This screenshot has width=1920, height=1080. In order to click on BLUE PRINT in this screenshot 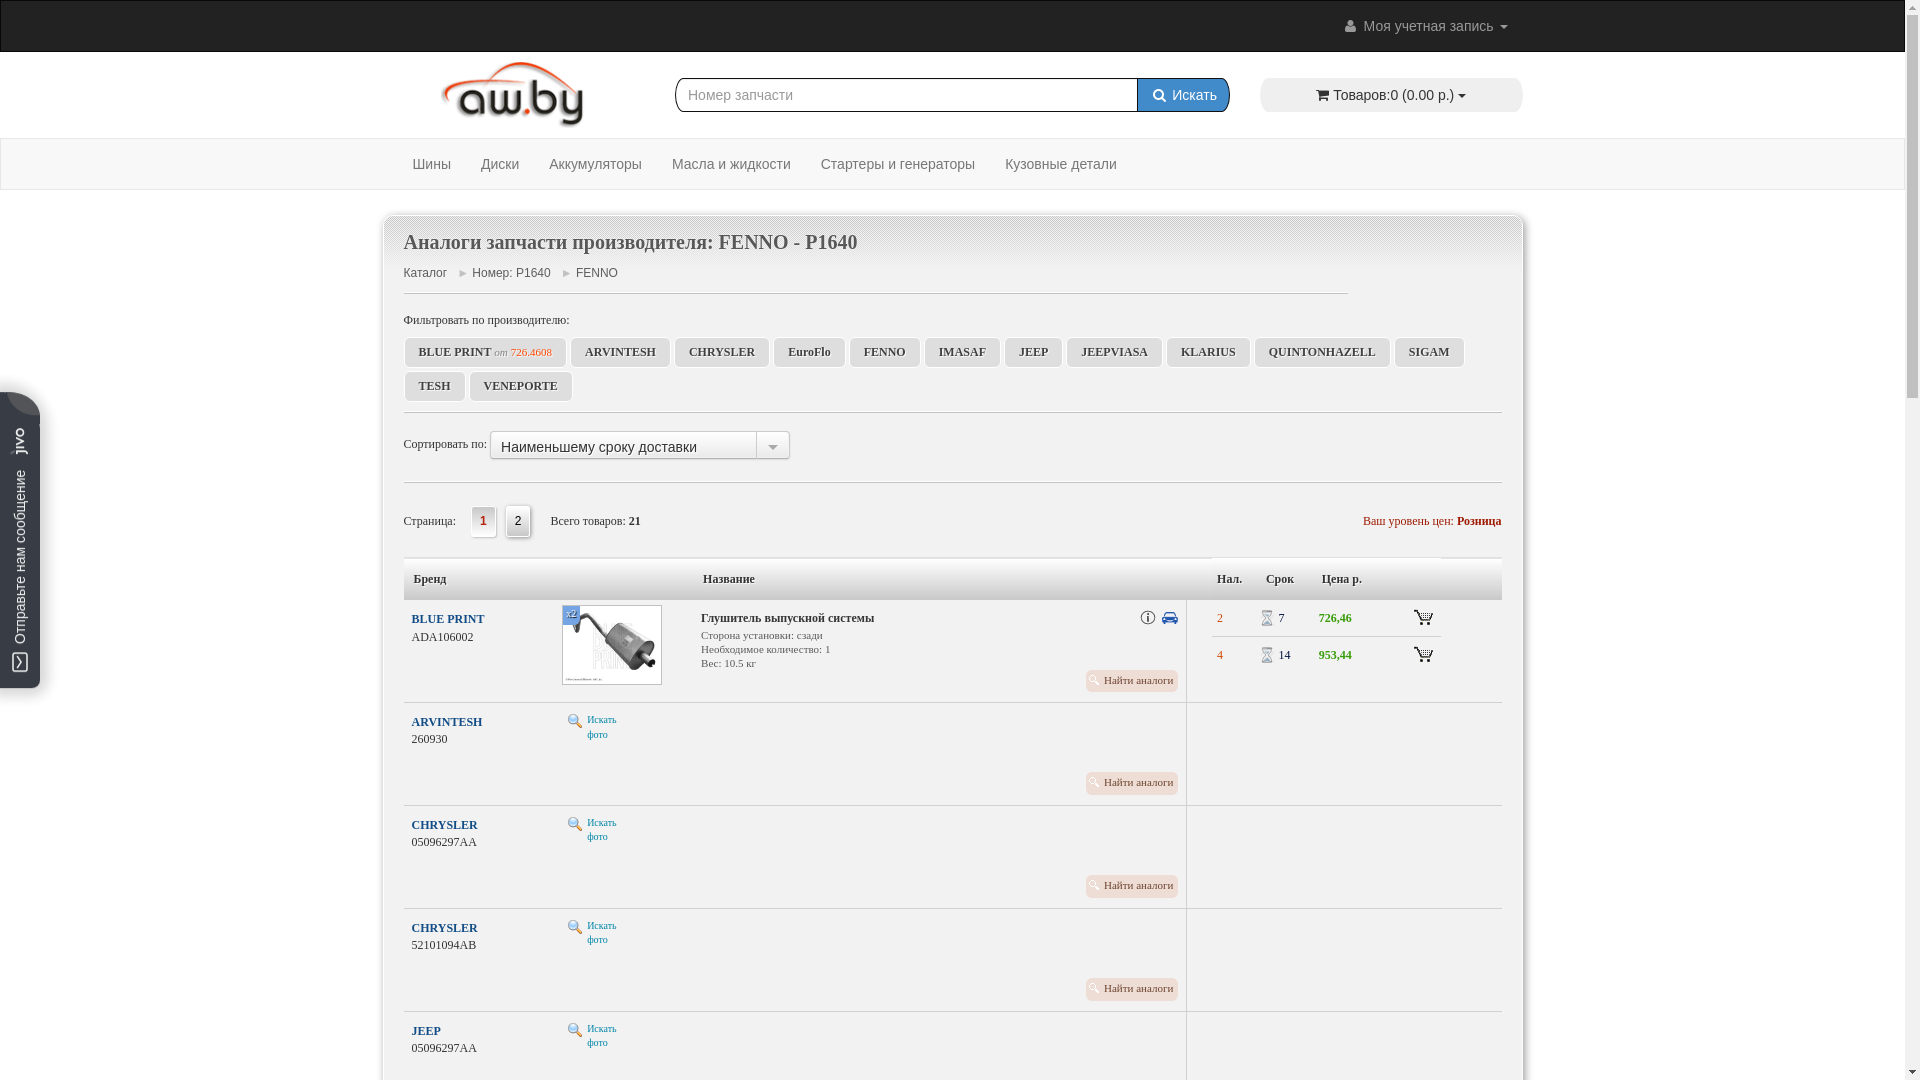, I will do `click(448, 619)`.